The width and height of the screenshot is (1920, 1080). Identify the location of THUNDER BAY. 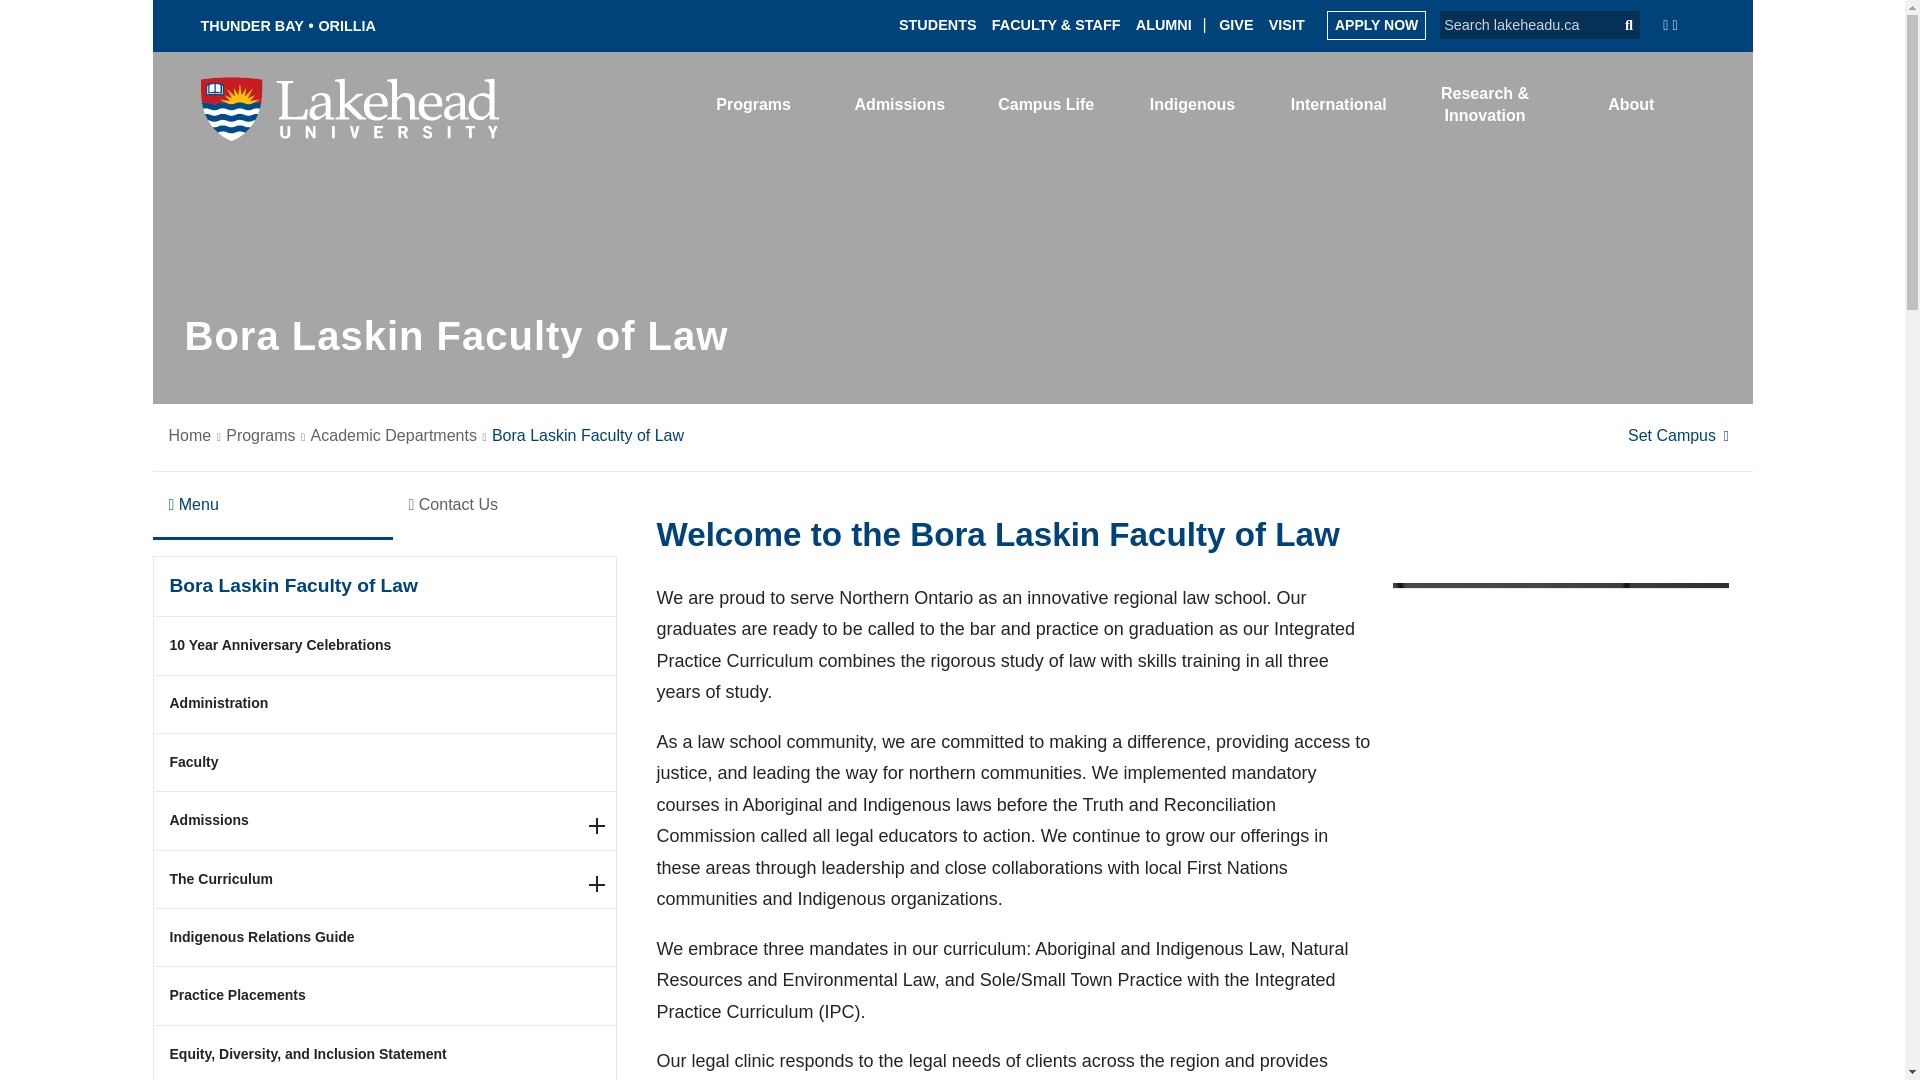
(251, 26).